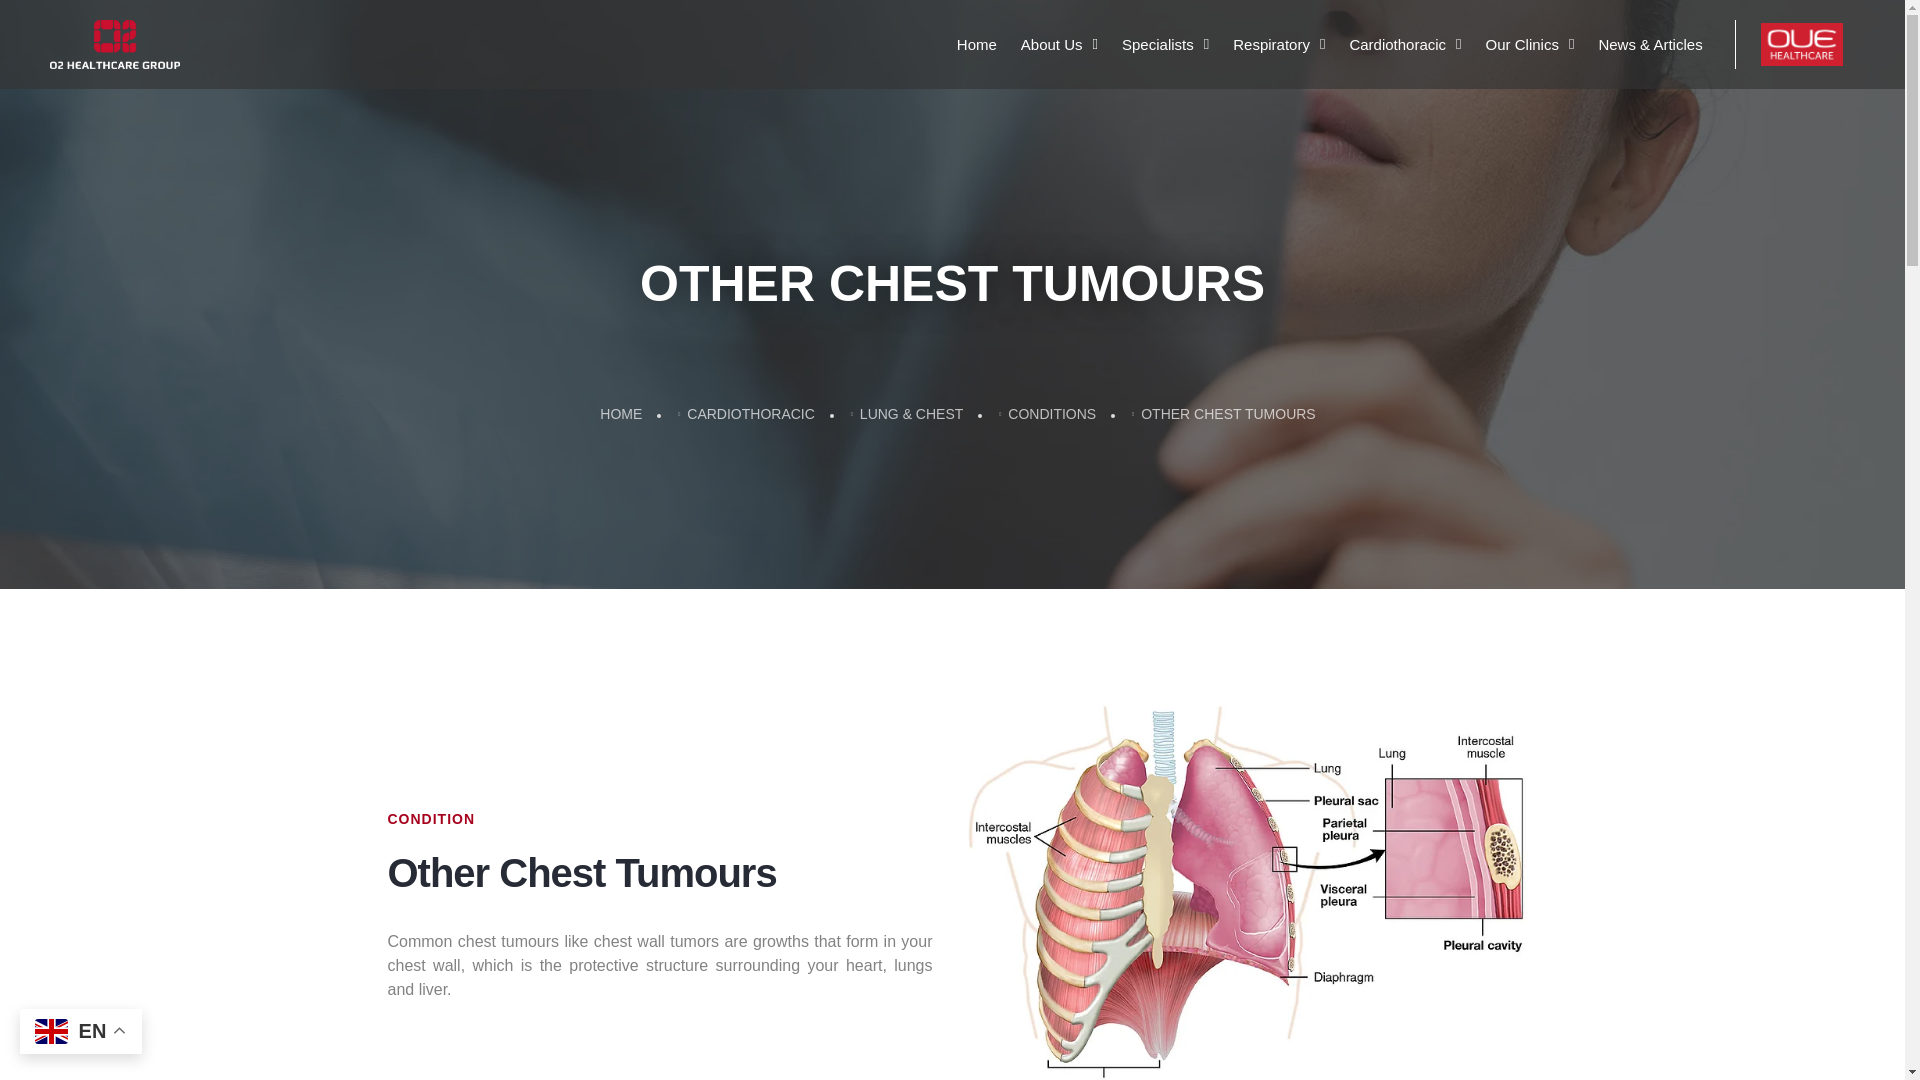 This screenshot has width=1920, height=1080. I want to click on Specialists, so click(1165, 44).